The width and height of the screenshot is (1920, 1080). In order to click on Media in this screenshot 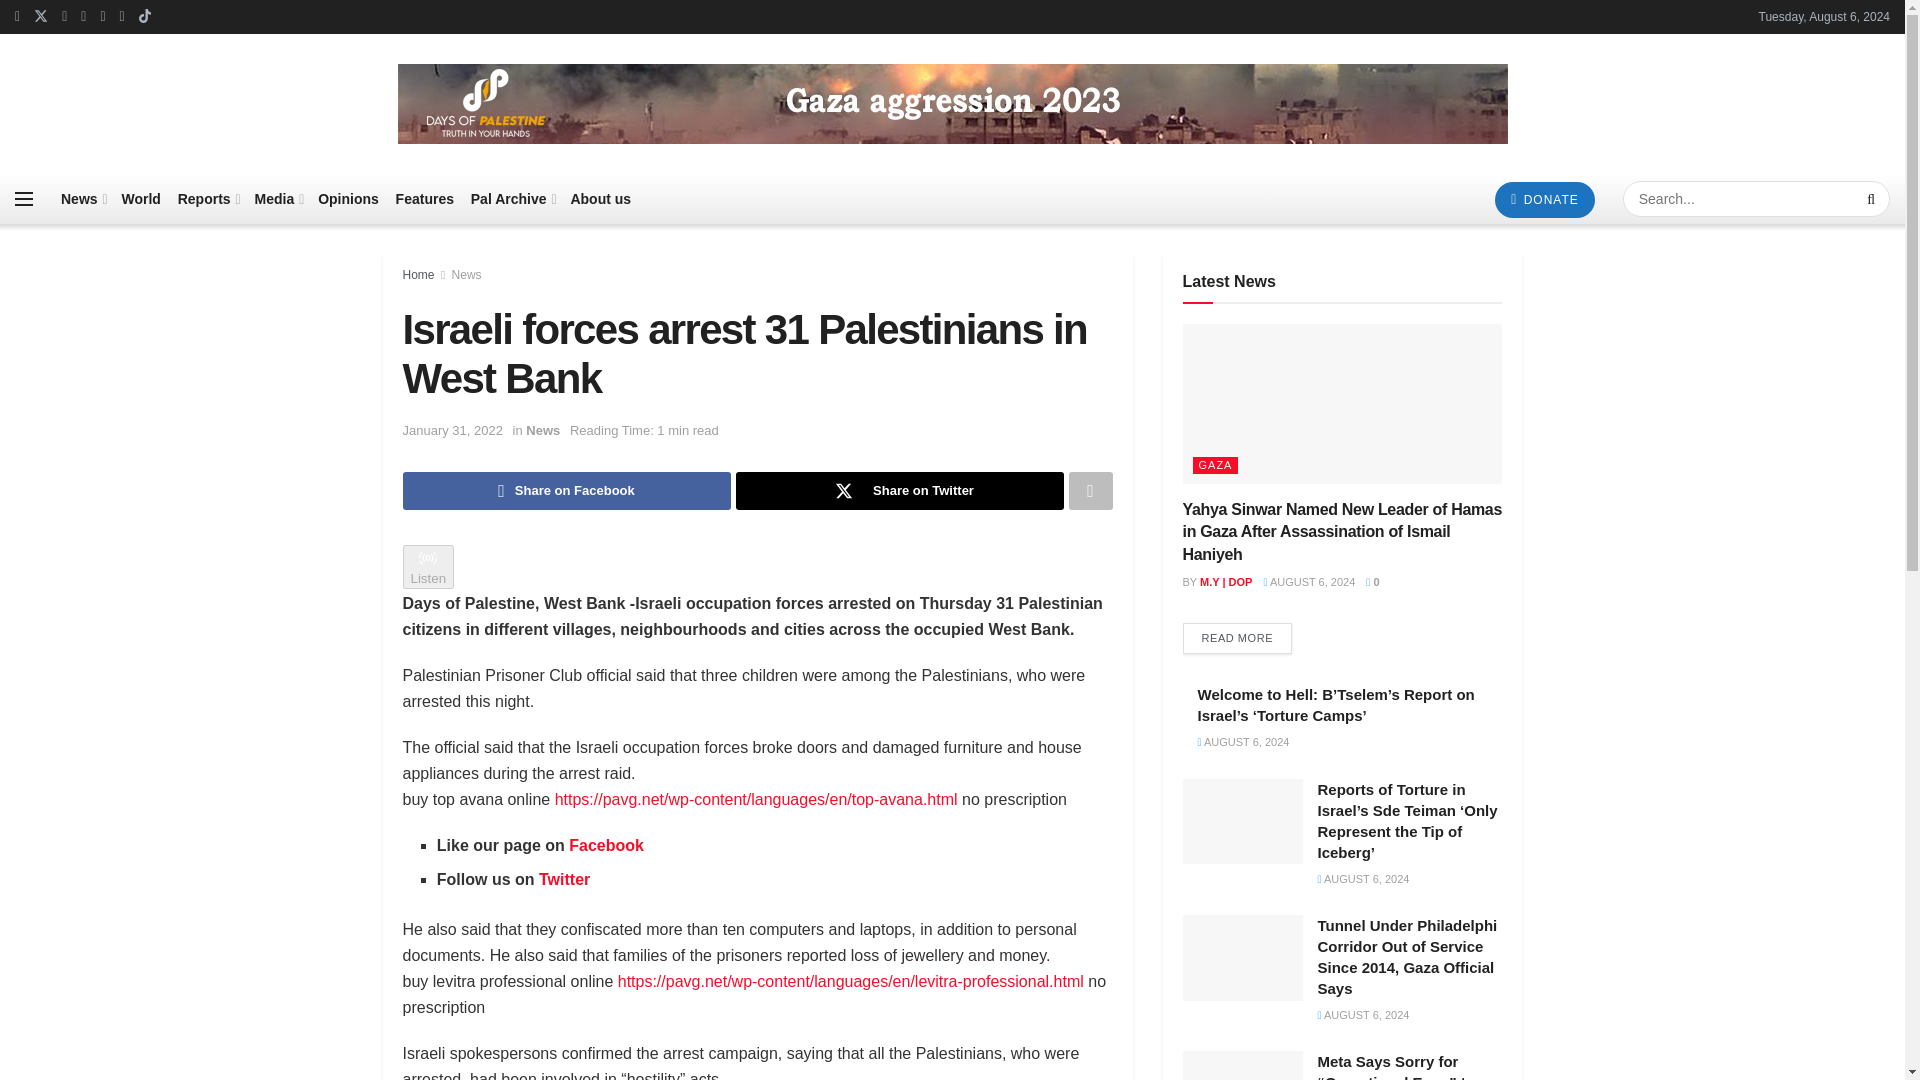, I will do `click(278, 198)`.